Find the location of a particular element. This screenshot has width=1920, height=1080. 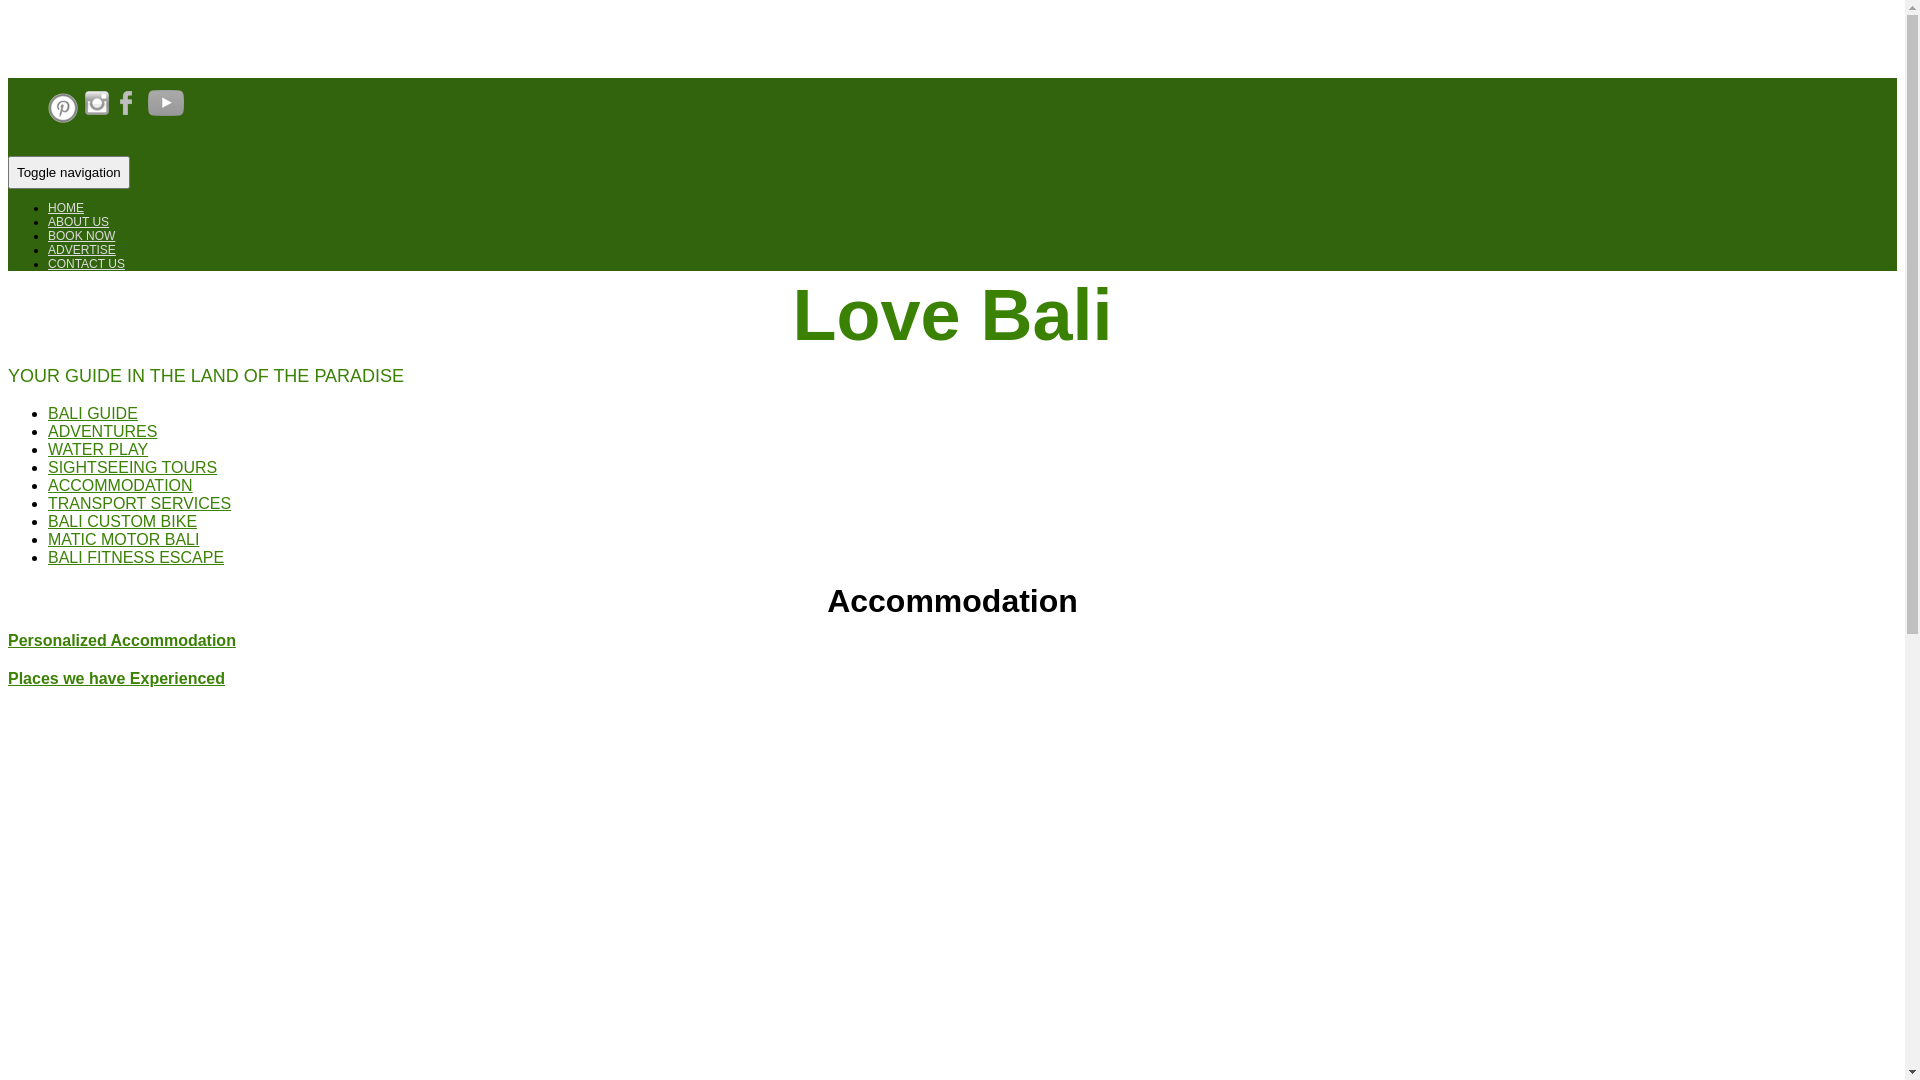

BALI FITNESS ESCAPE is located at coordinates (136, 558).